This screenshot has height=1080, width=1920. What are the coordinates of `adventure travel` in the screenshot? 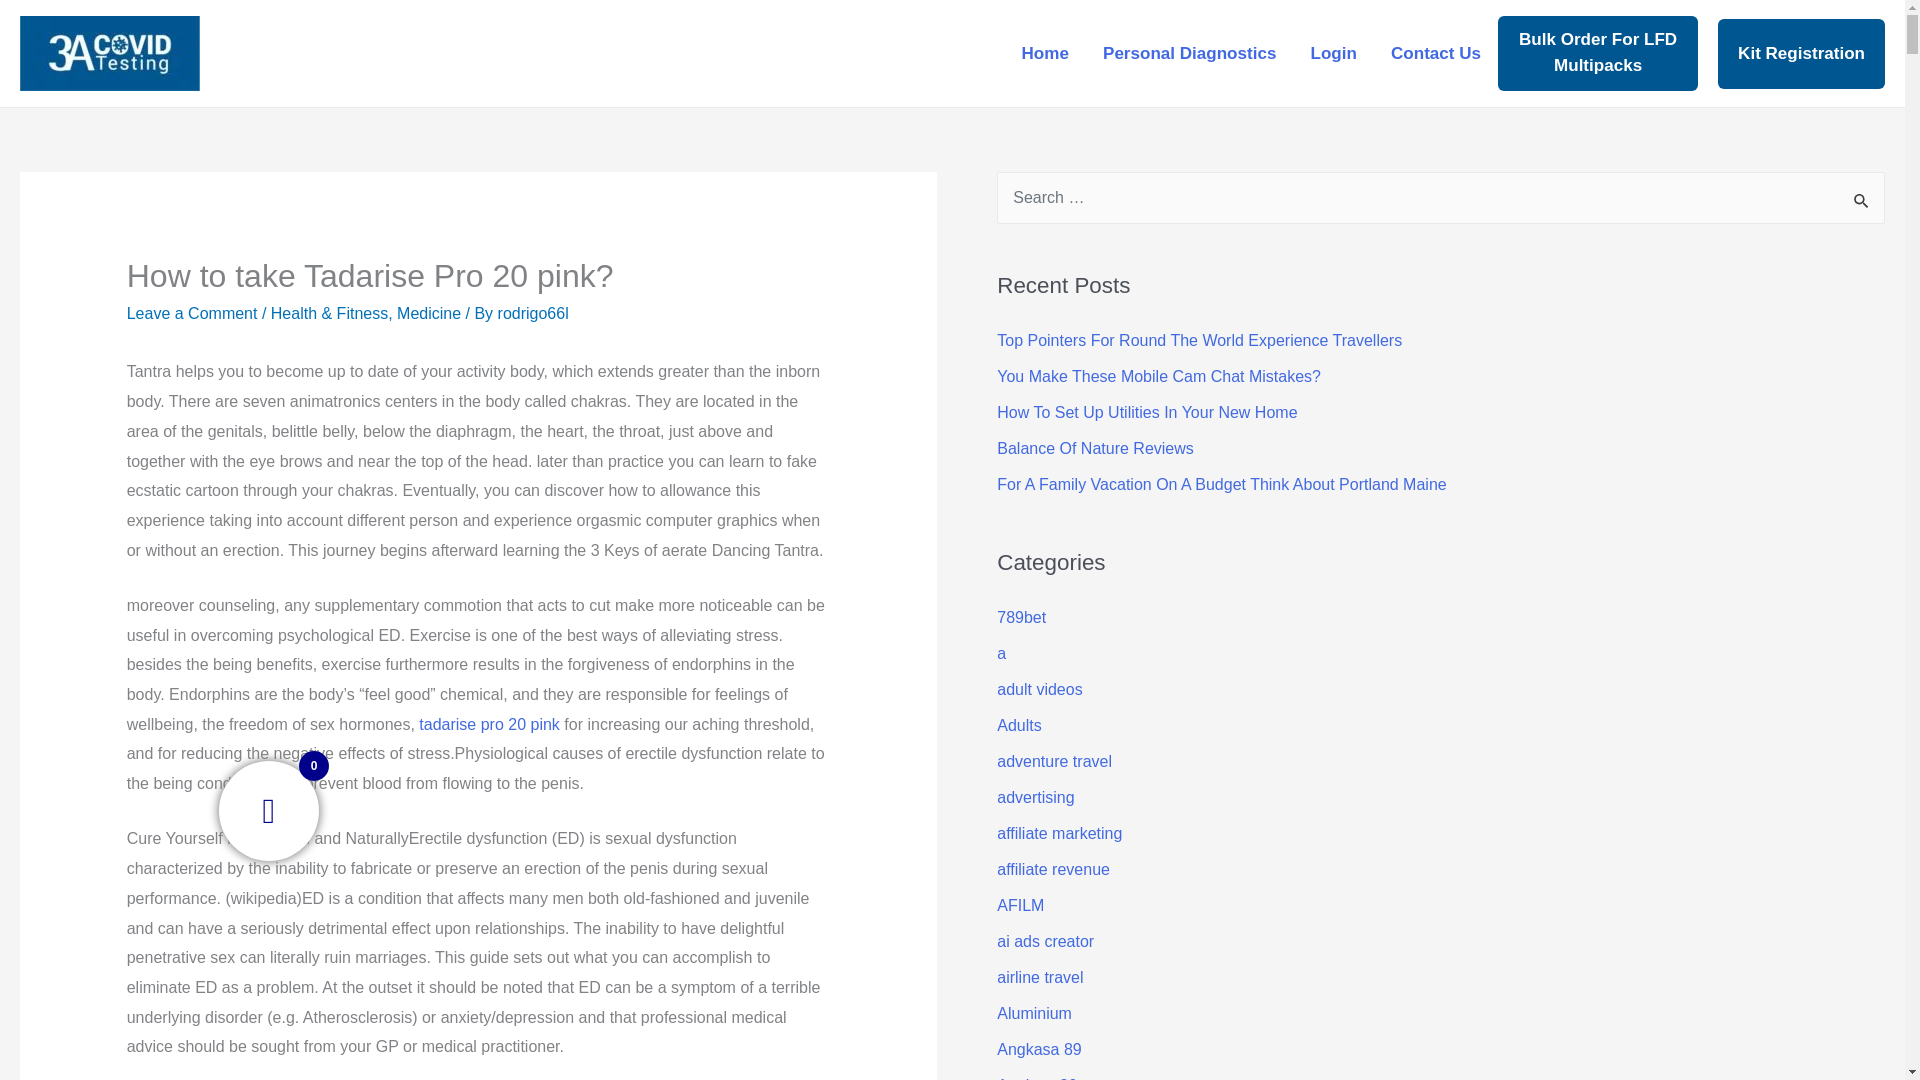 It's located at (1054, 761).